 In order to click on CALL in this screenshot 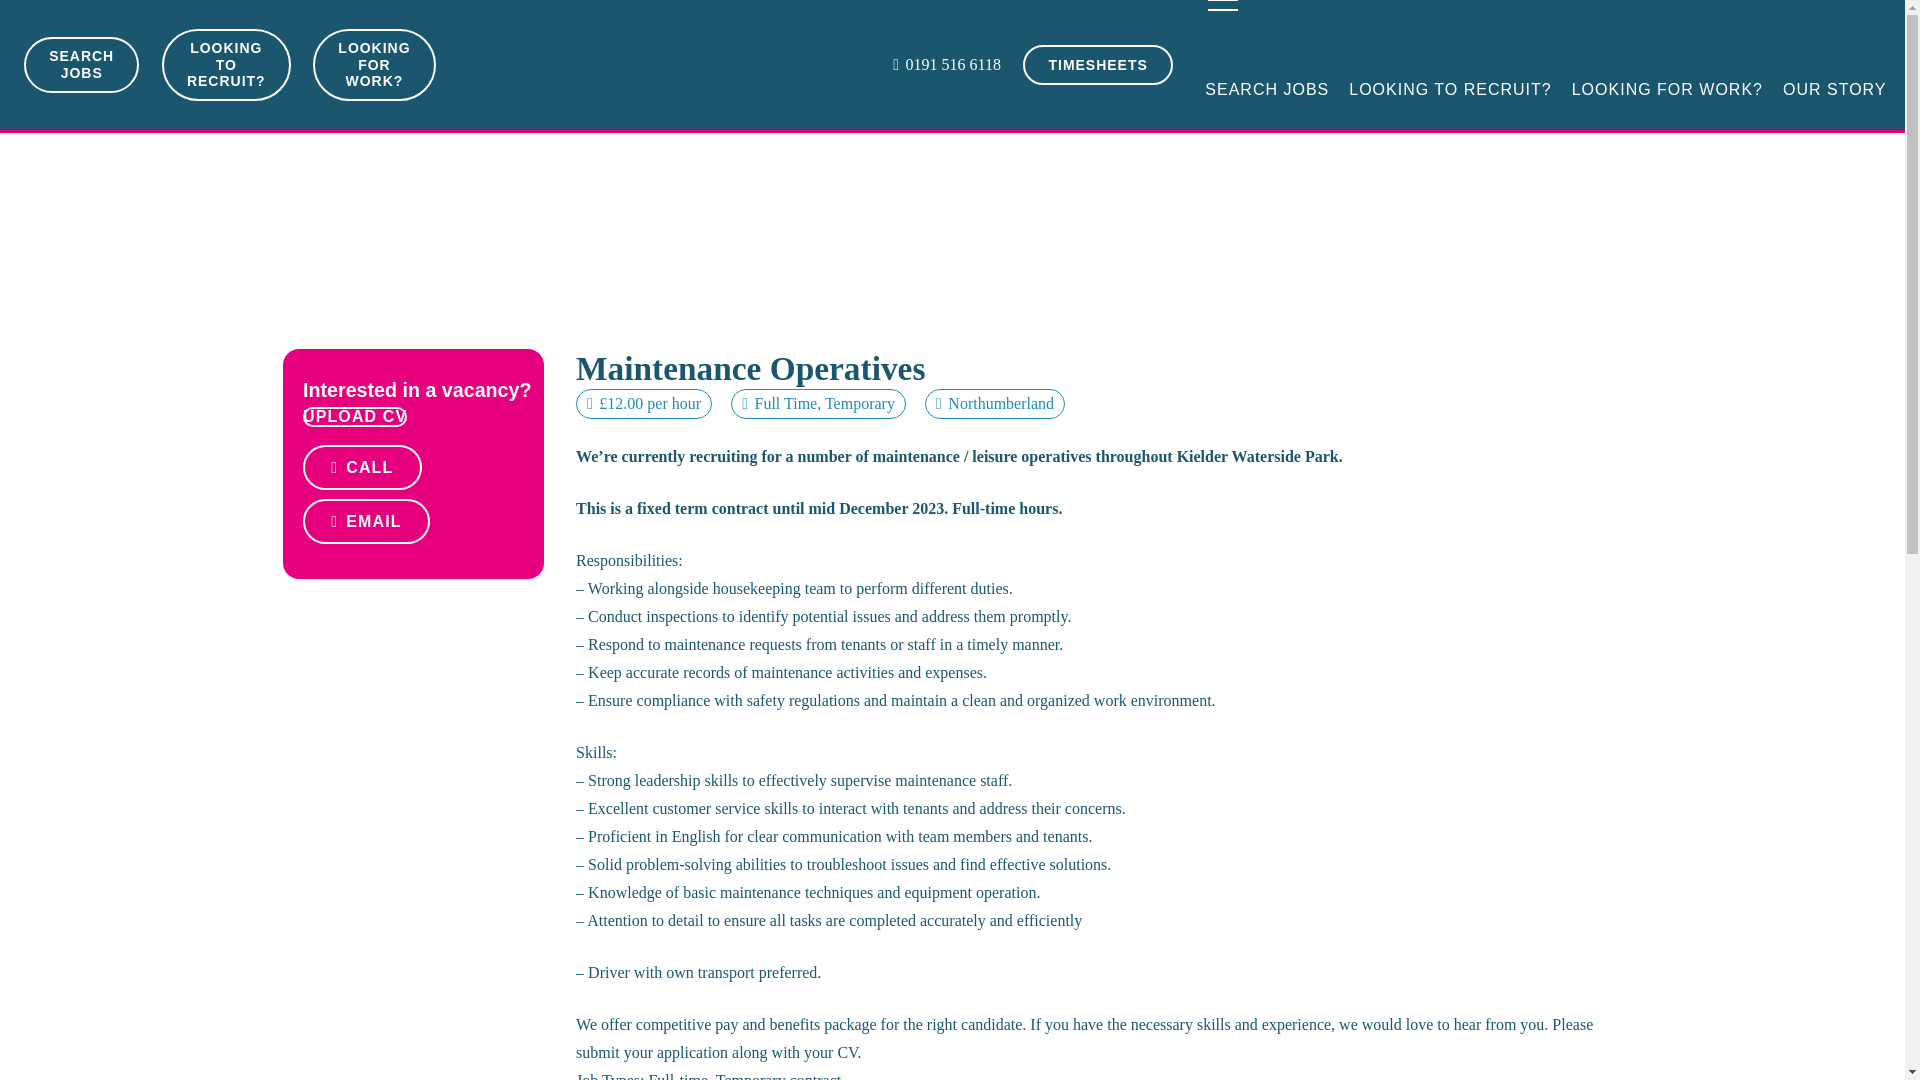, I will do `click(362, 467)`.